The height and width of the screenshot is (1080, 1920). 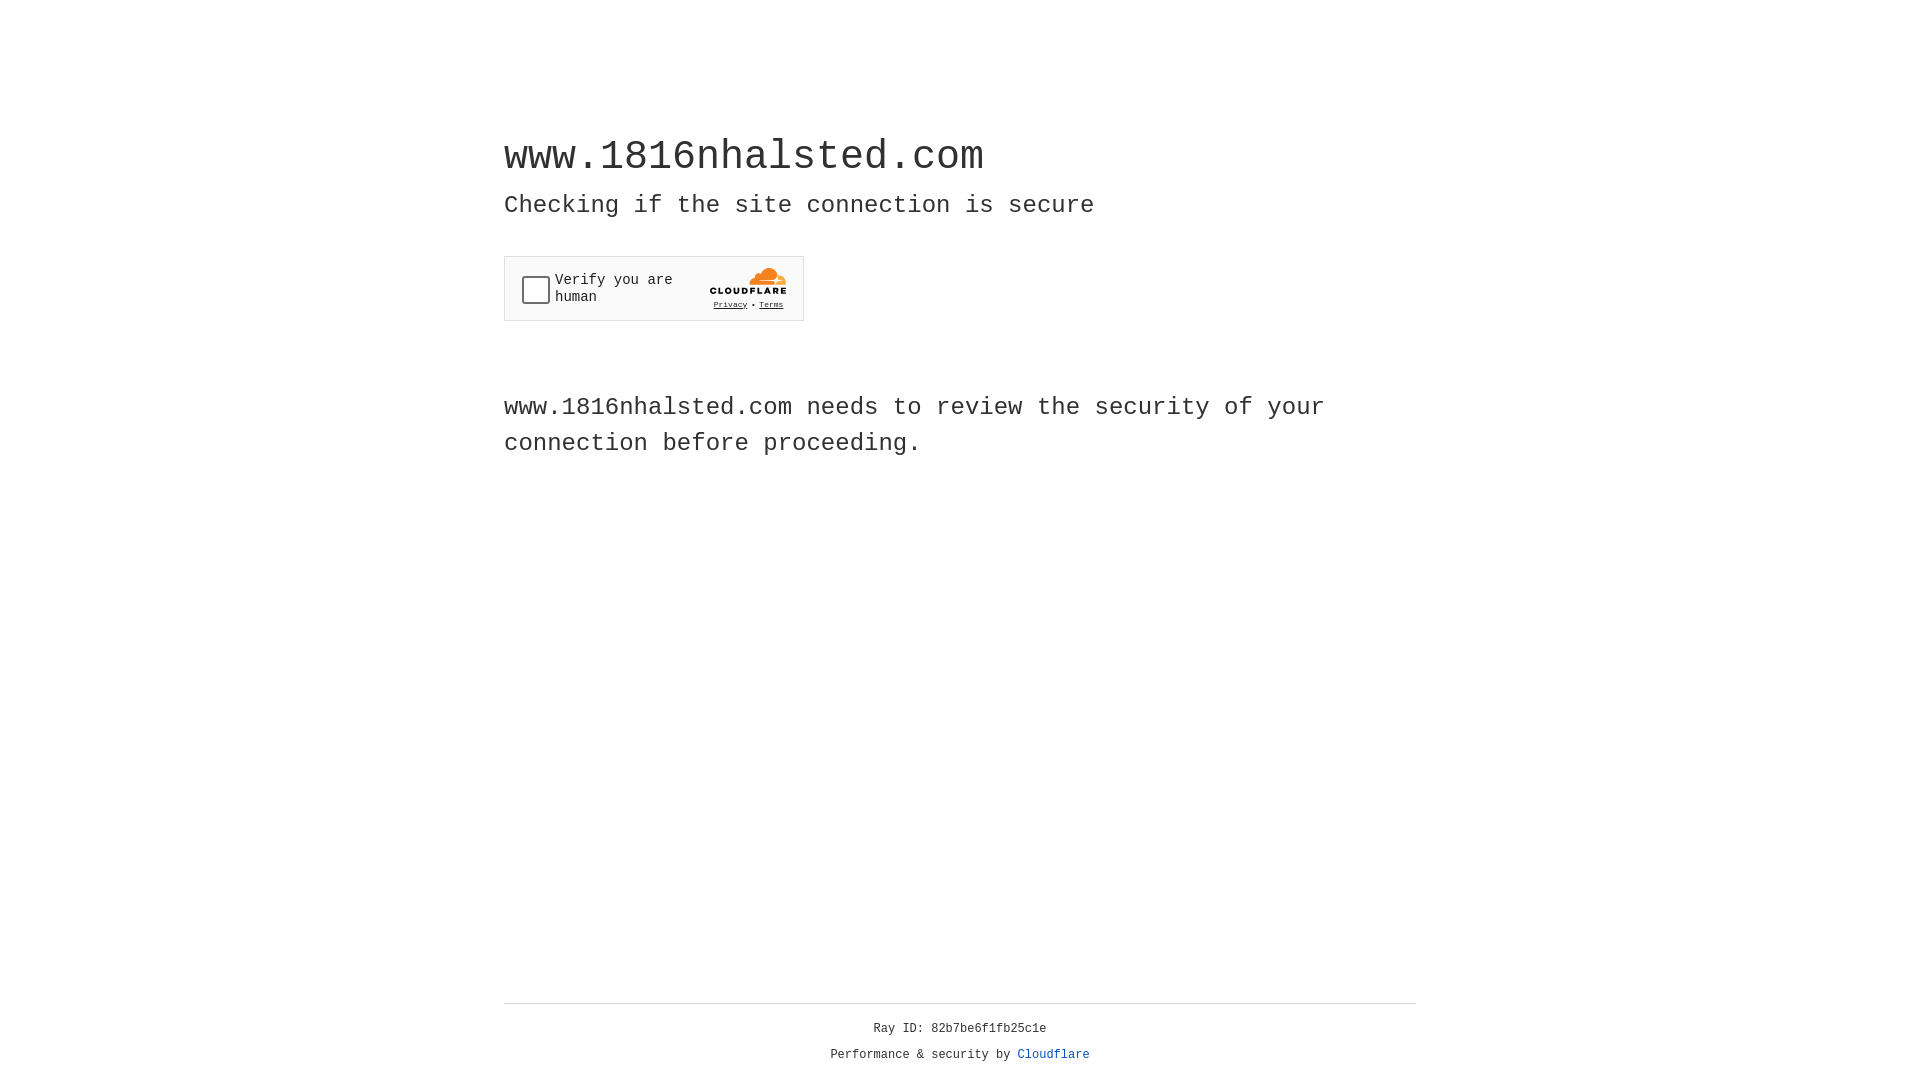 What do you see at coordinates (654, 288) in the screenshot?
I see `Widget containing a Cloudflare security challenge` at bounding box center [654, 288].